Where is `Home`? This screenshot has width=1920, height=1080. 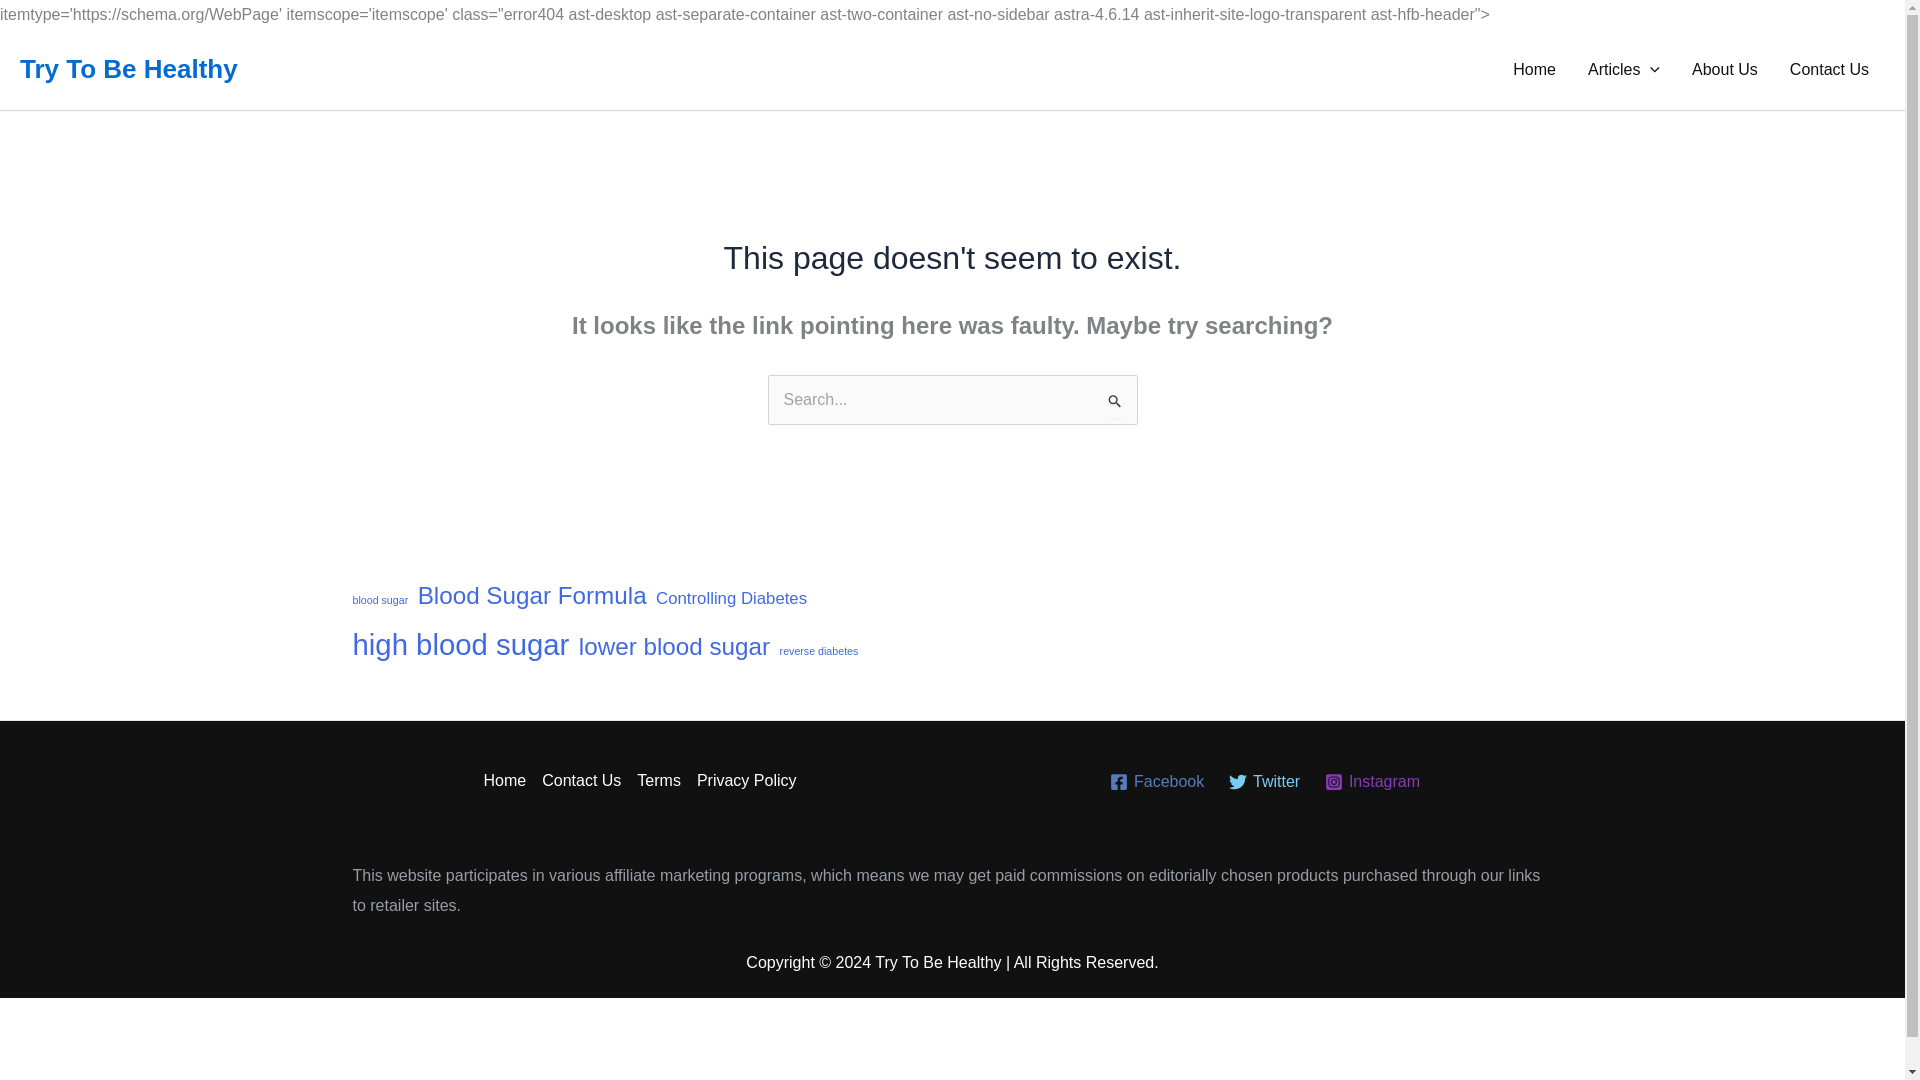 Home is located at coordinates (1534, 70).